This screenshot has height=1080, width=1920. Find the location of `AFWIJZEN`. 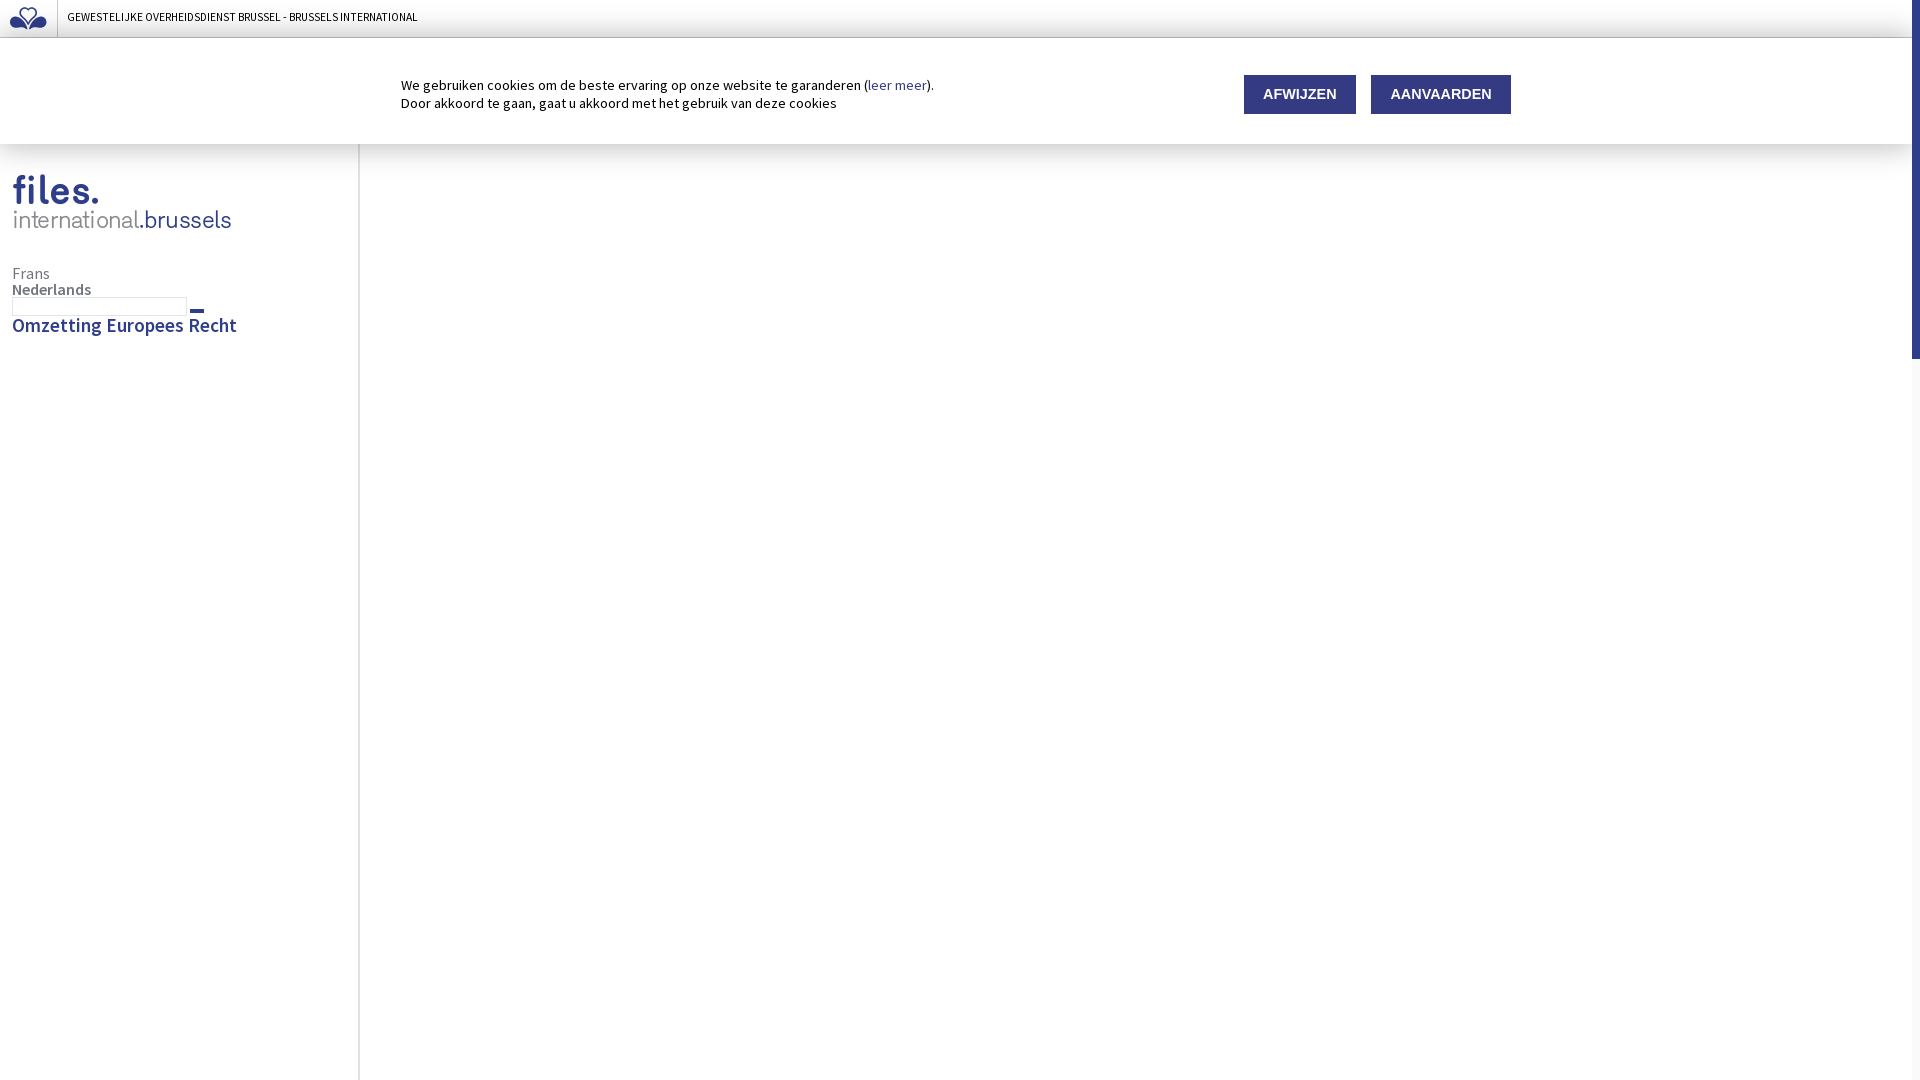

AFWIJZEN is located at coordinates (1300, 94).